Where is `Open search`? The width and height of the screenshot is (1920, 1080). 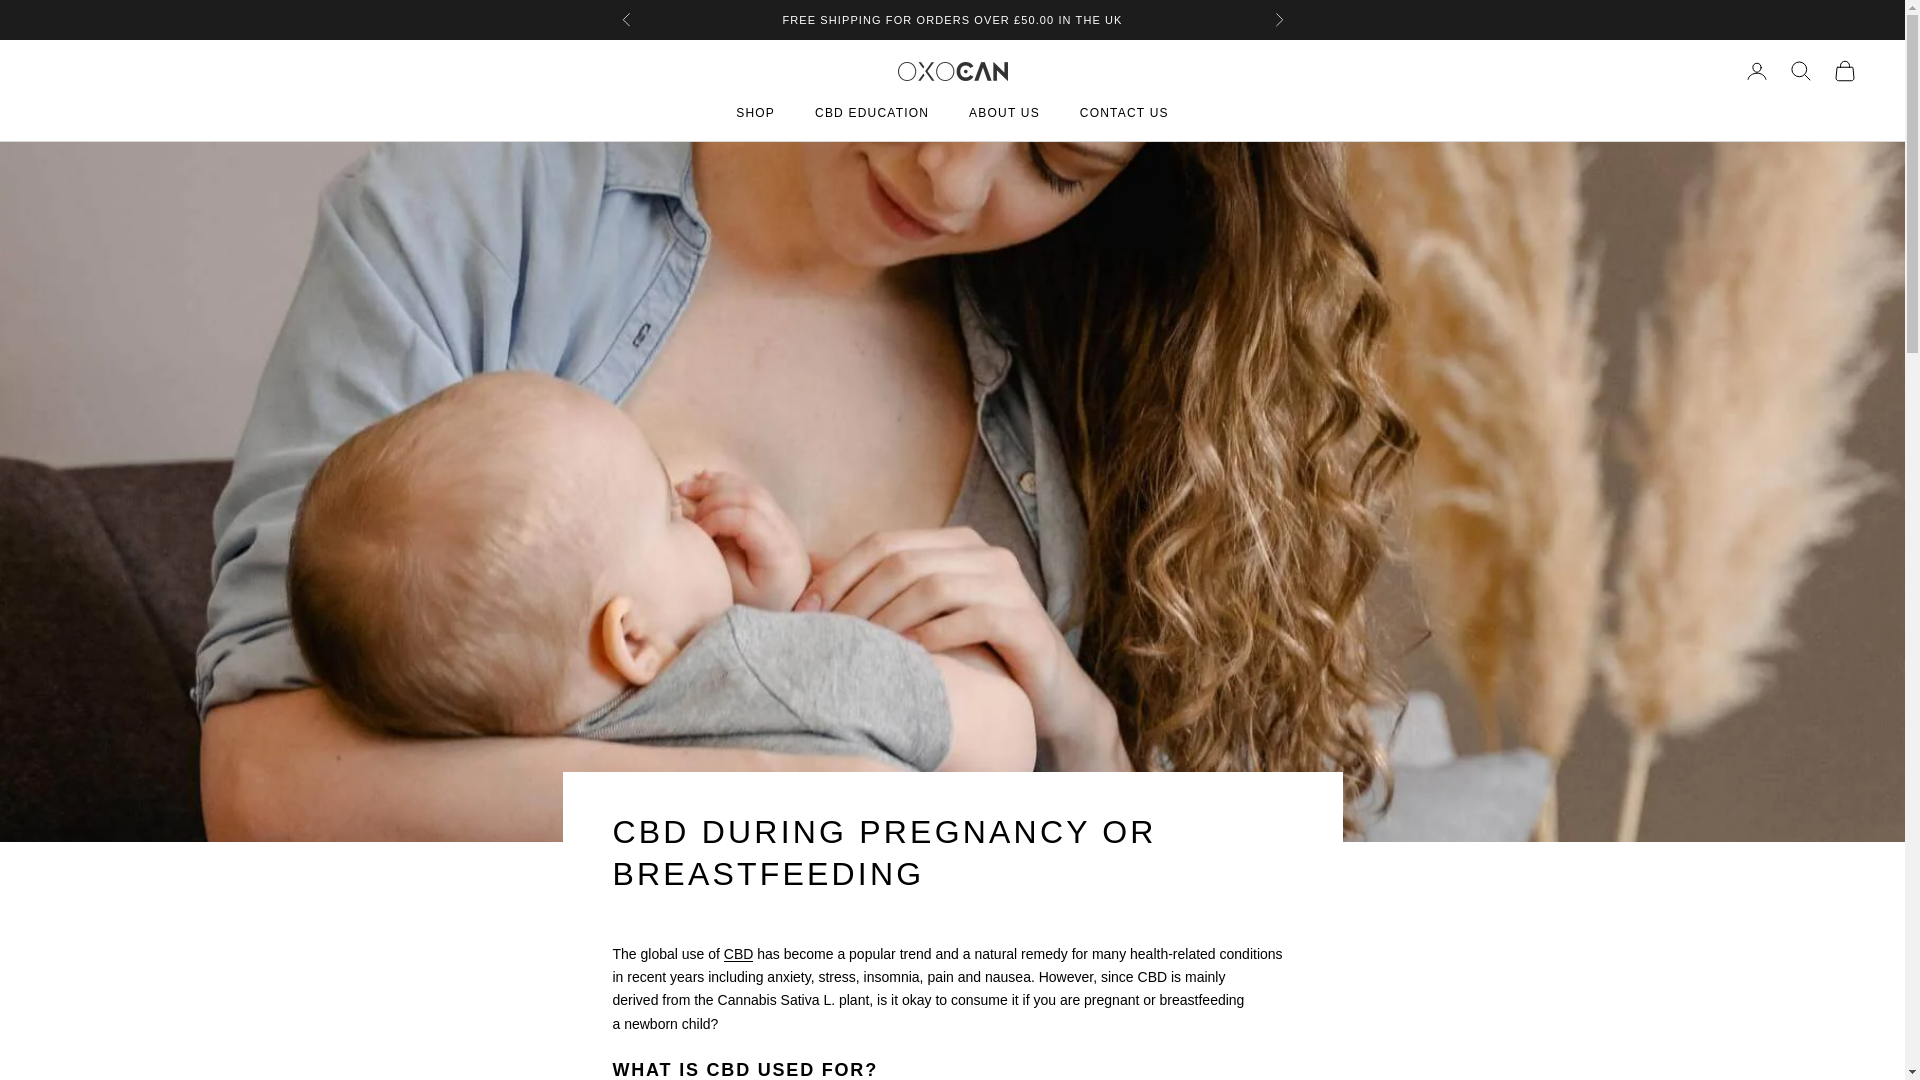
Open search is located at coordinates (1800, 71).